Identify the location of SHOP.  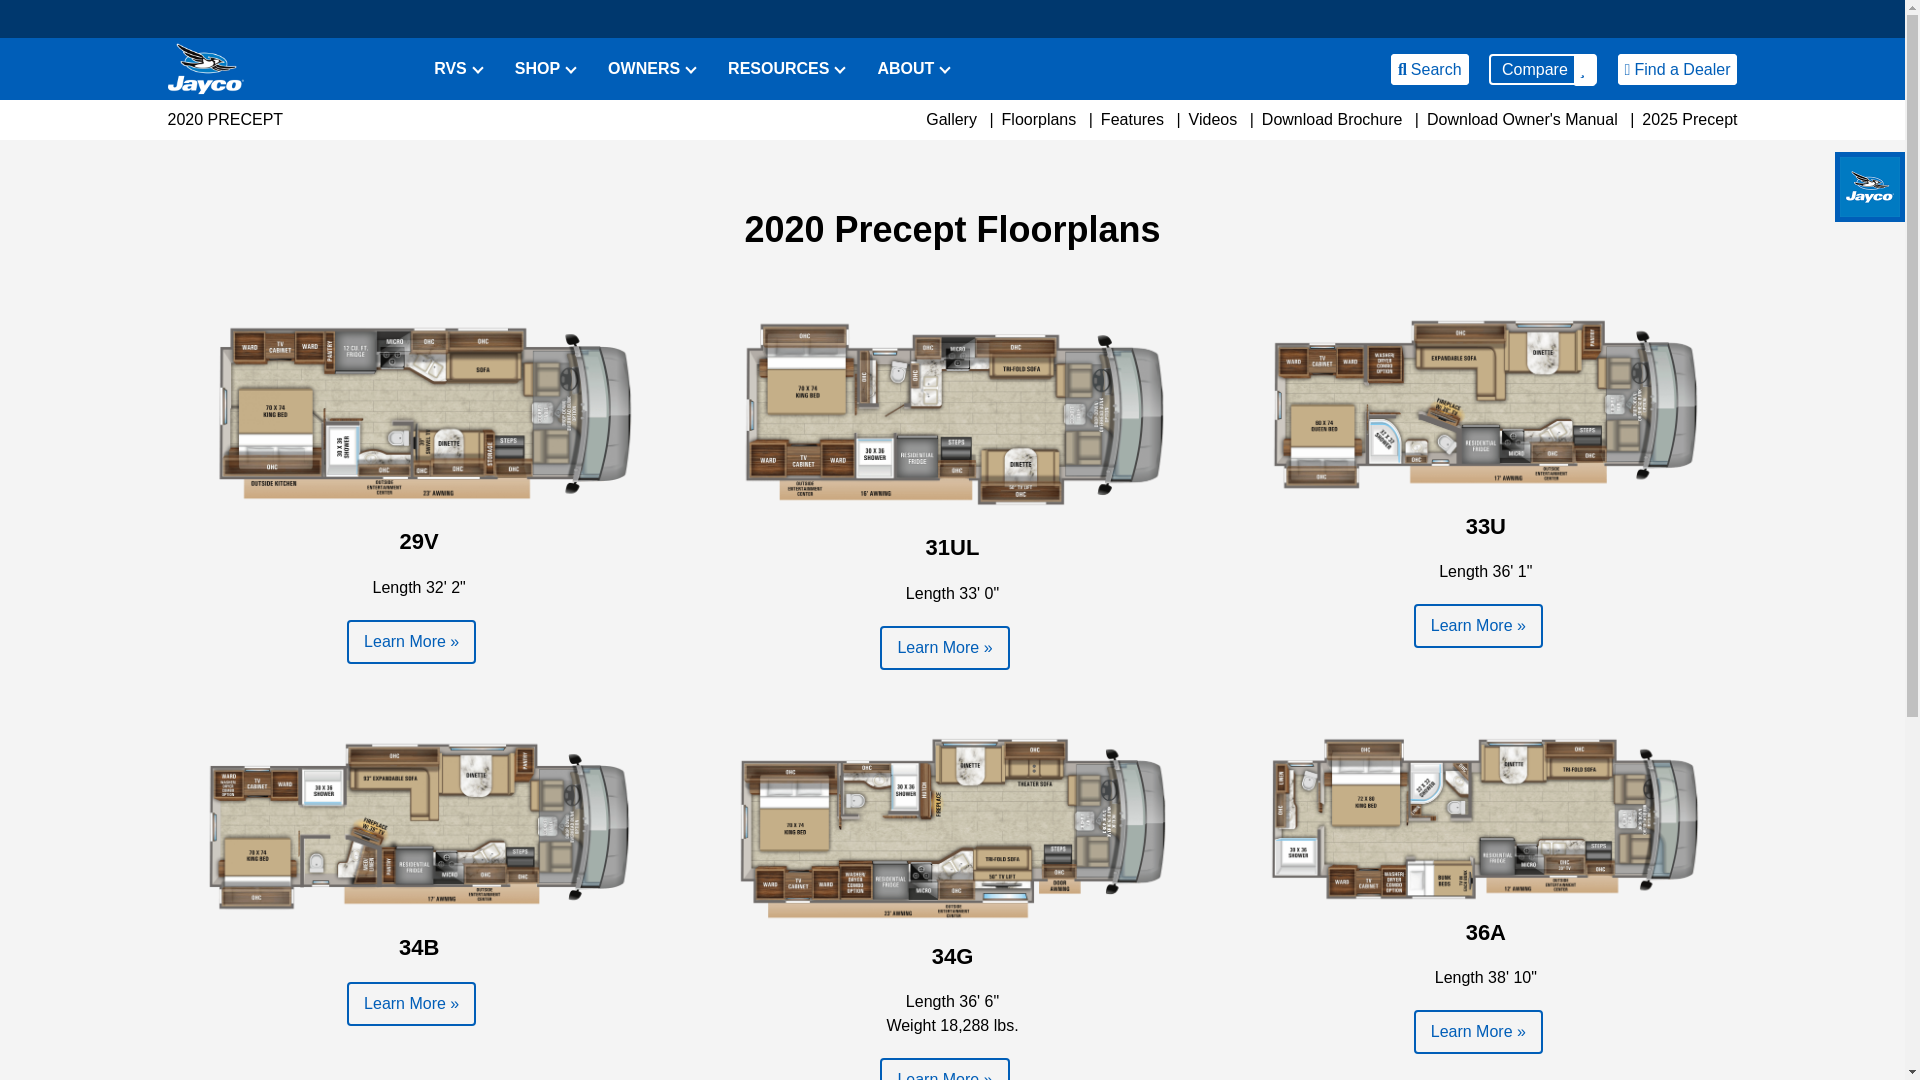
(537, 70).